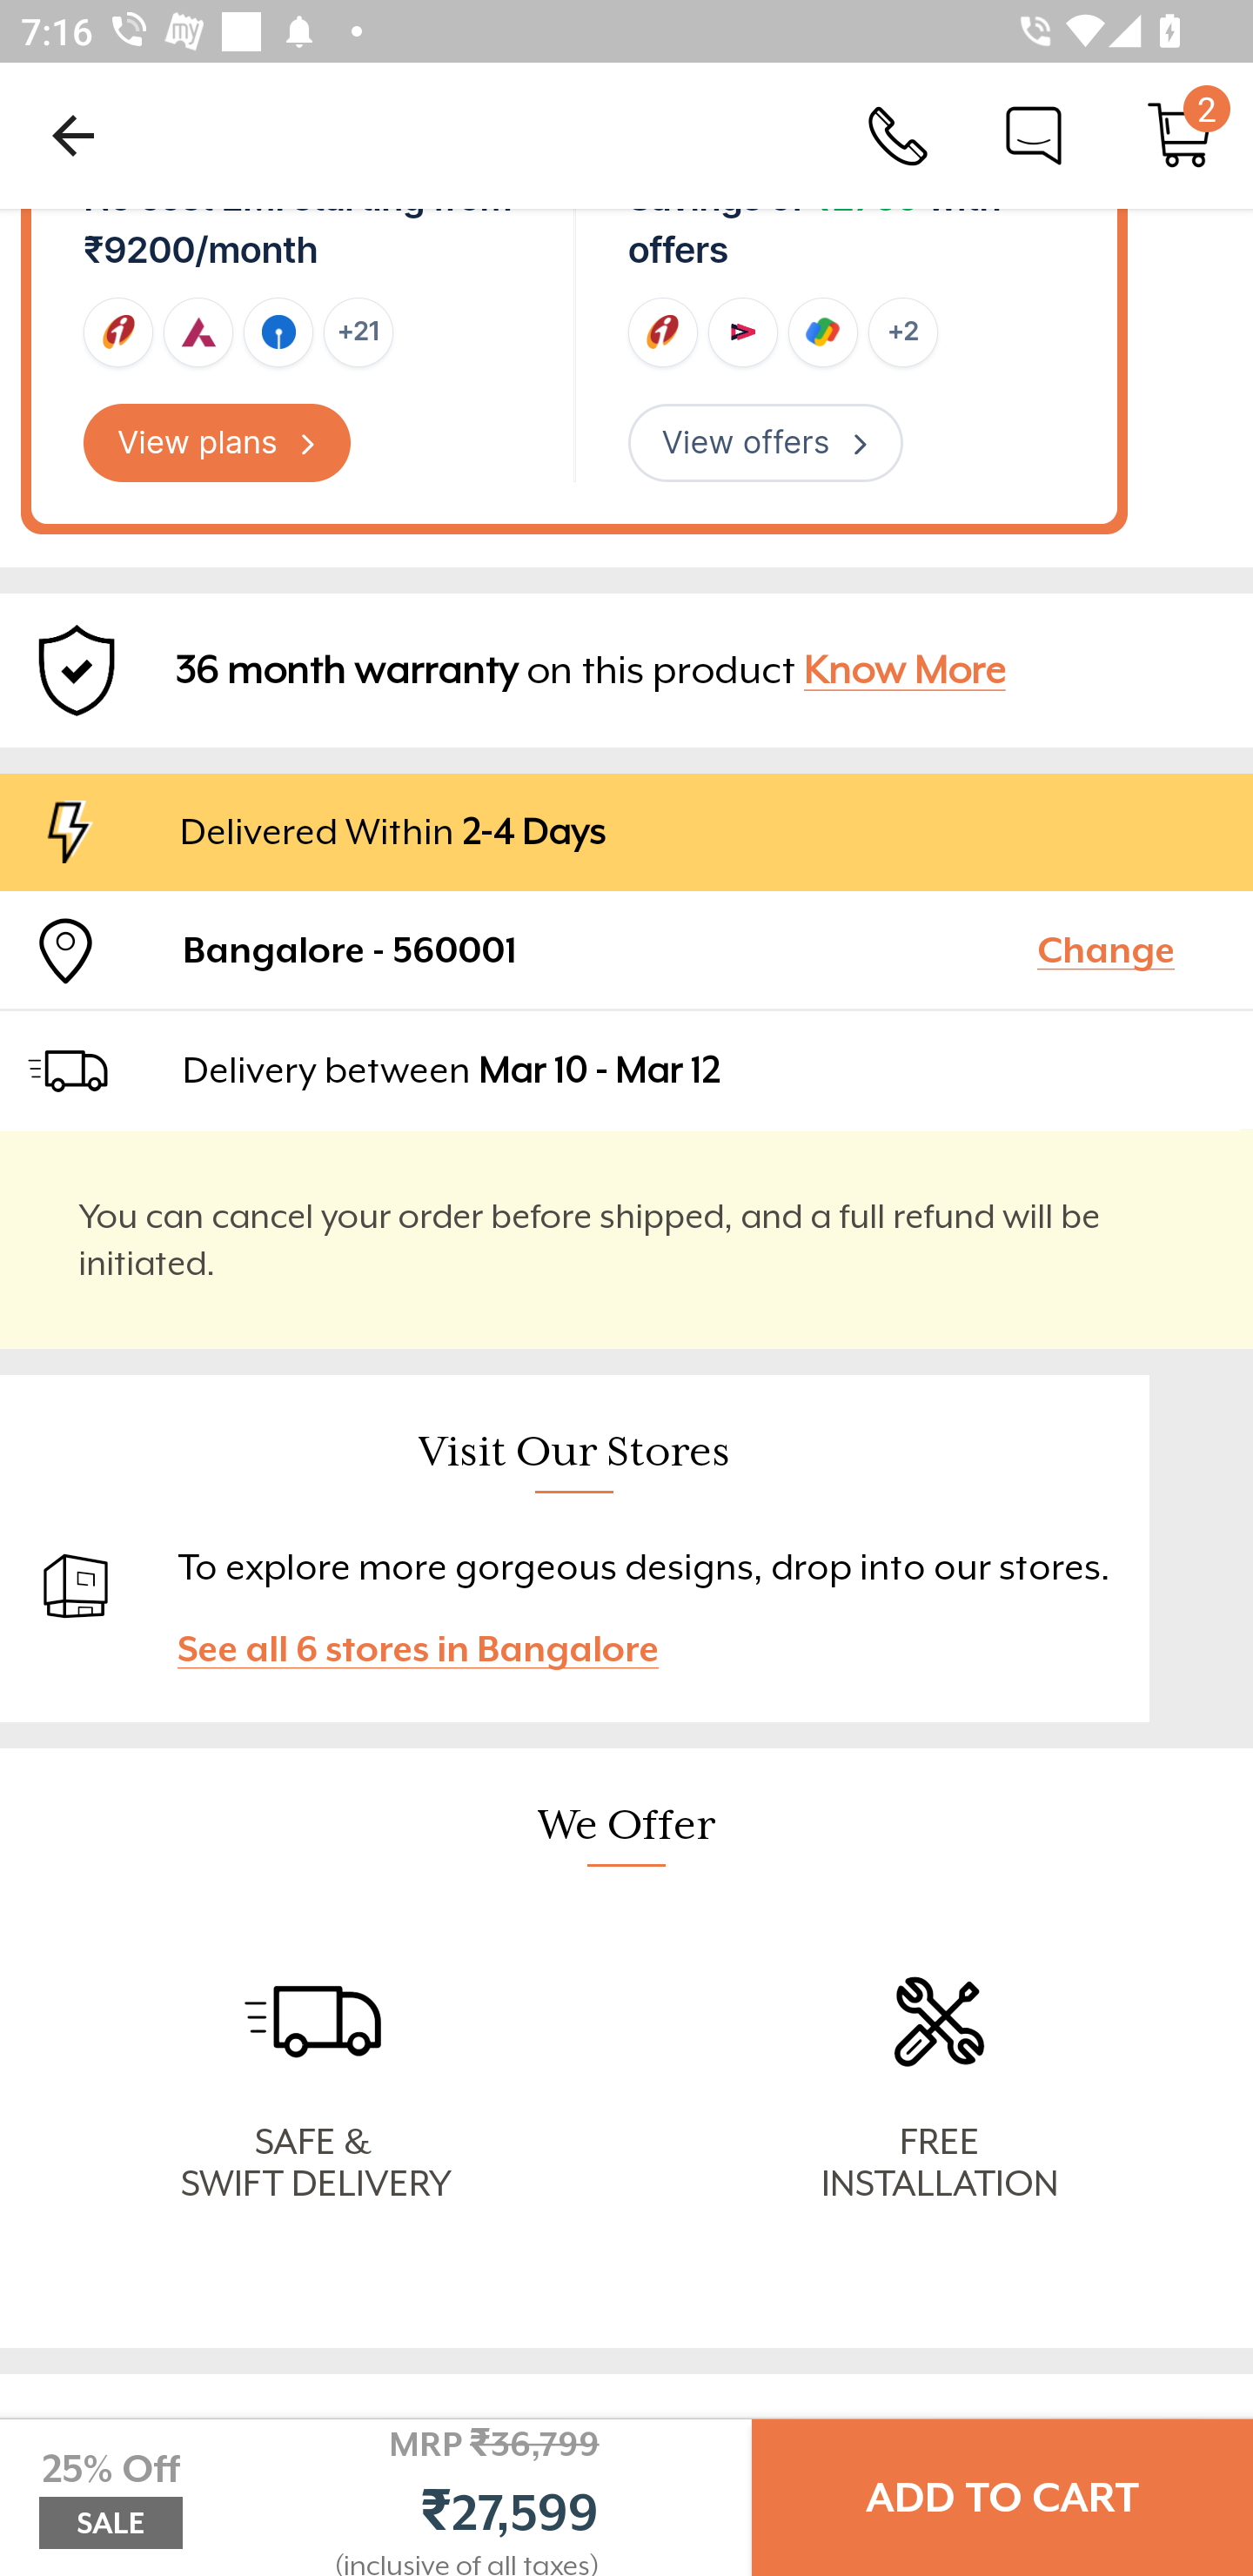 This screenshot has height=2576, width=1253. Describe the element at coordinates (1002, 2498) in the screenshot. I see `ADD TO CART` at that location.